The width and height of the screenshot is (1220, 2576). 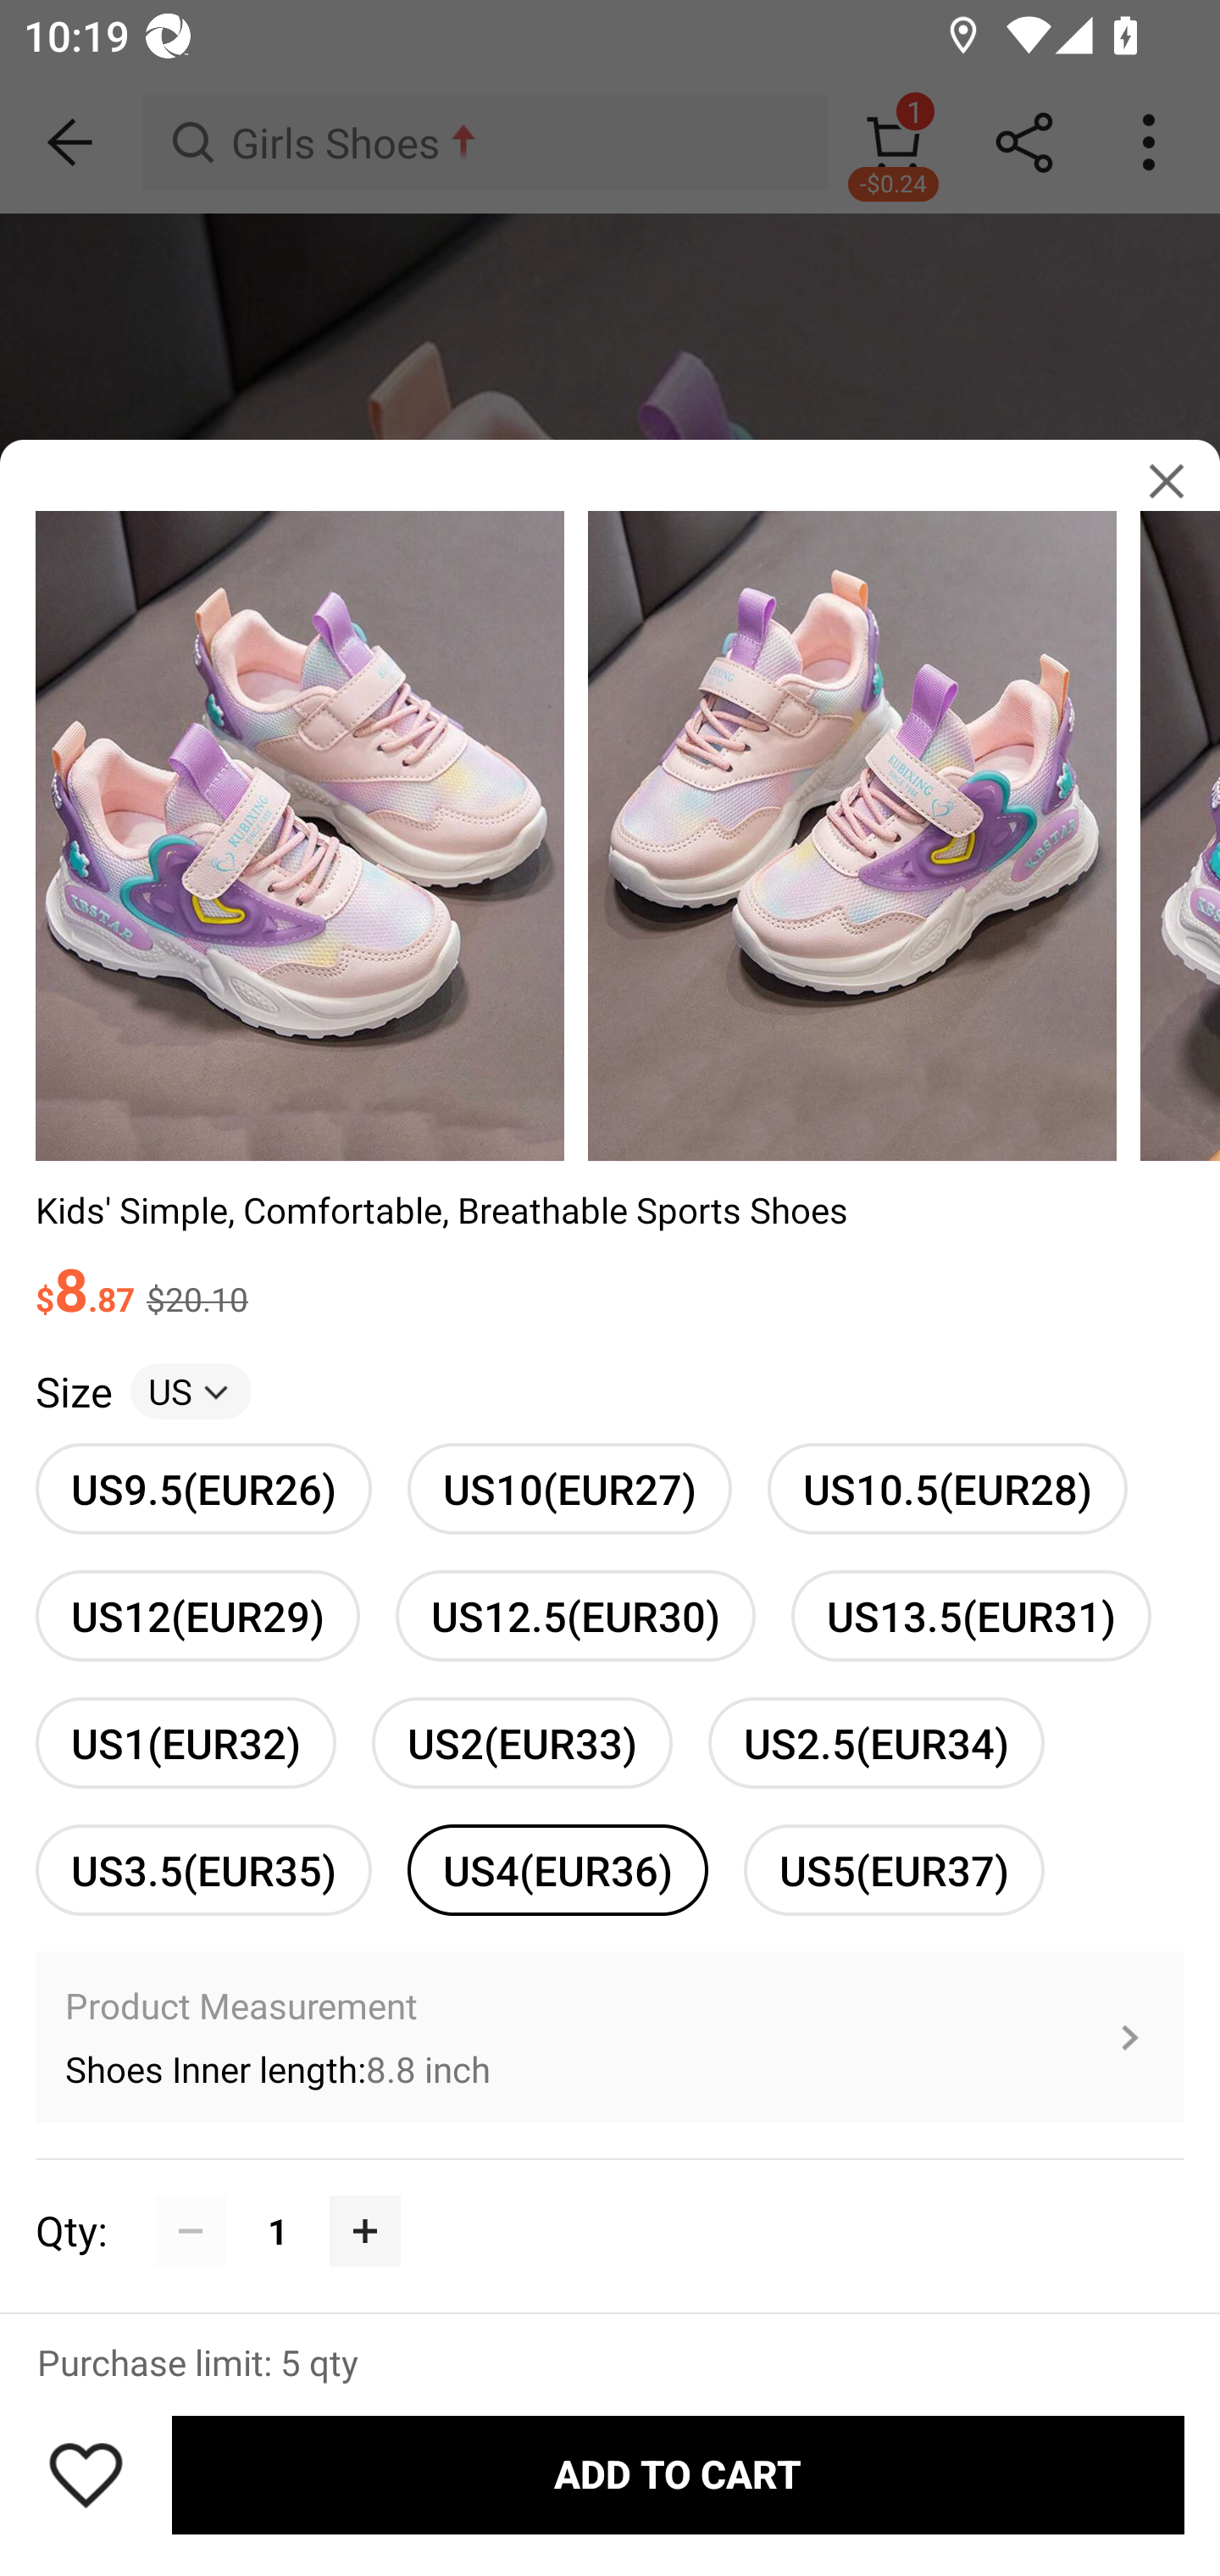 I want to click on US3.5(EUR35) US3.5(EUR35)unselected option, so click(x=203, y=1869).